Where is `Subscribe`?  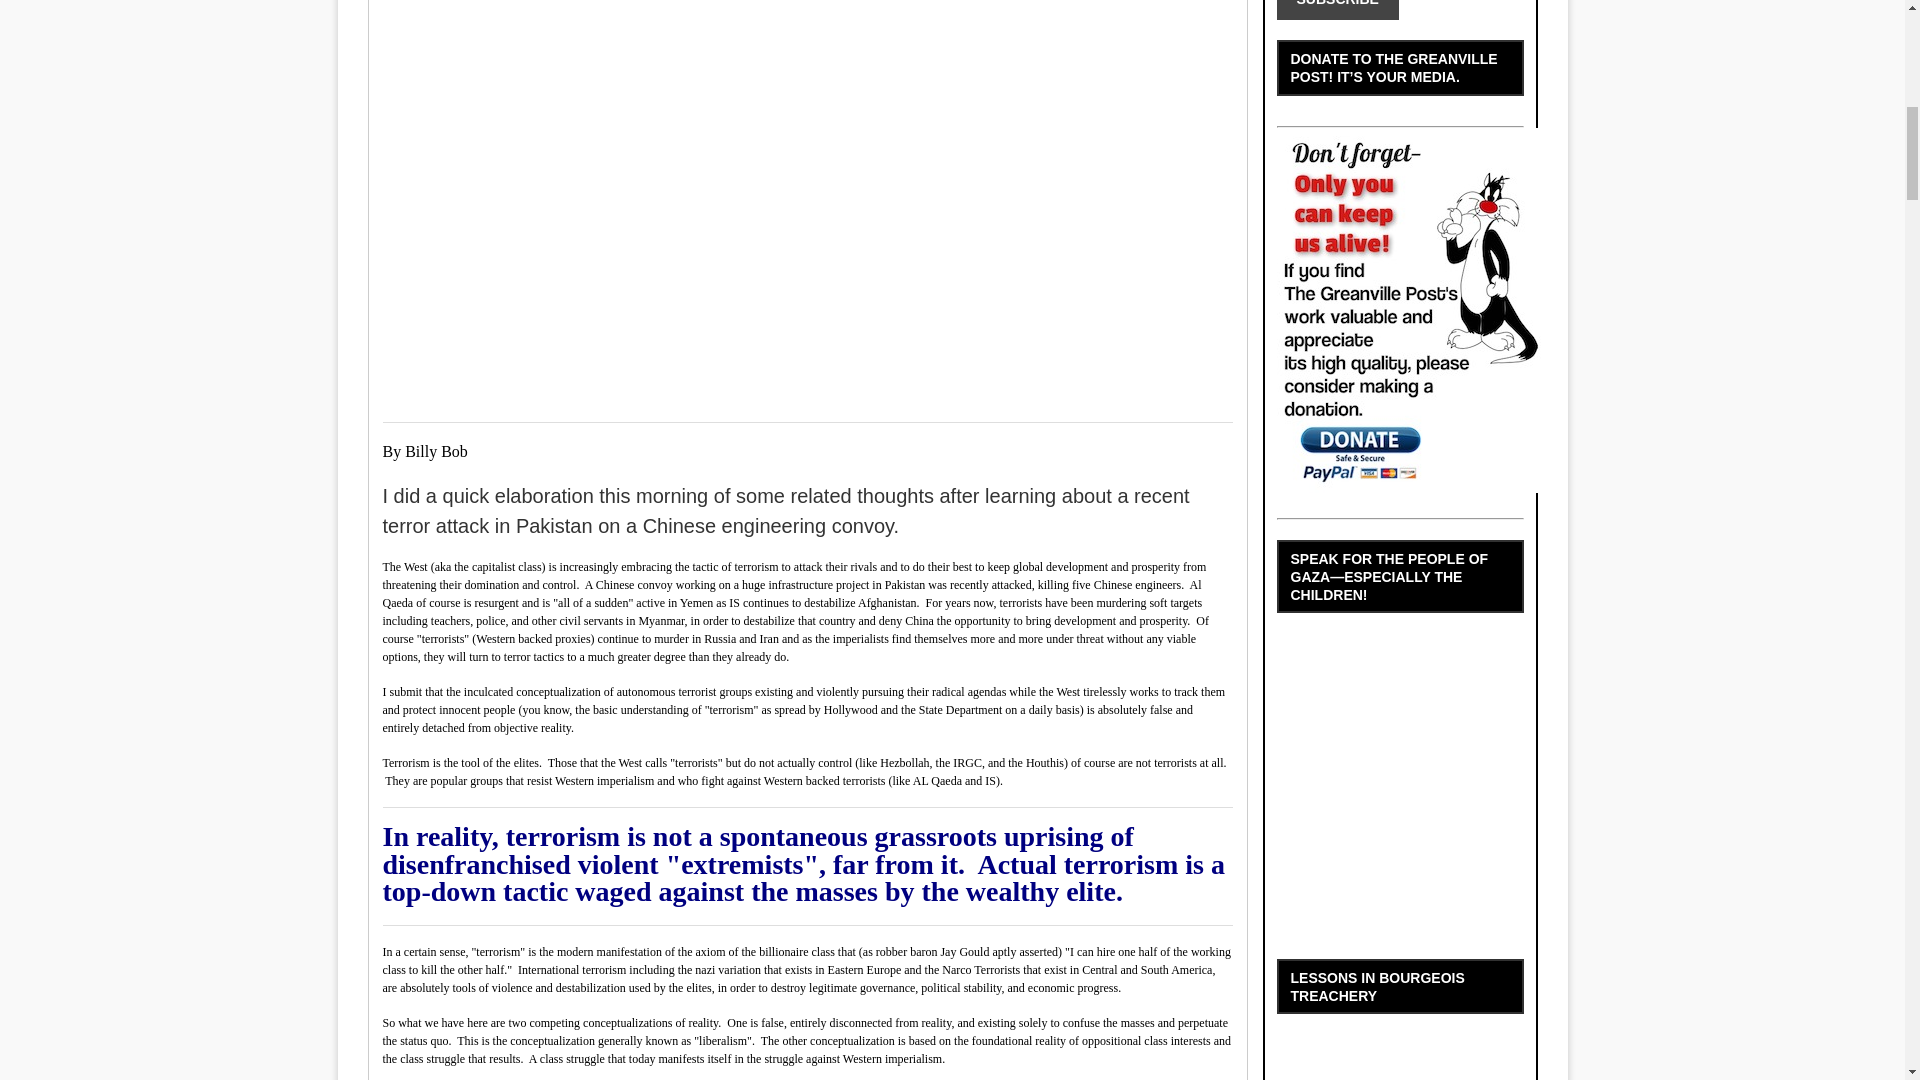 Subscribe is located at coordinates (1336, 10).